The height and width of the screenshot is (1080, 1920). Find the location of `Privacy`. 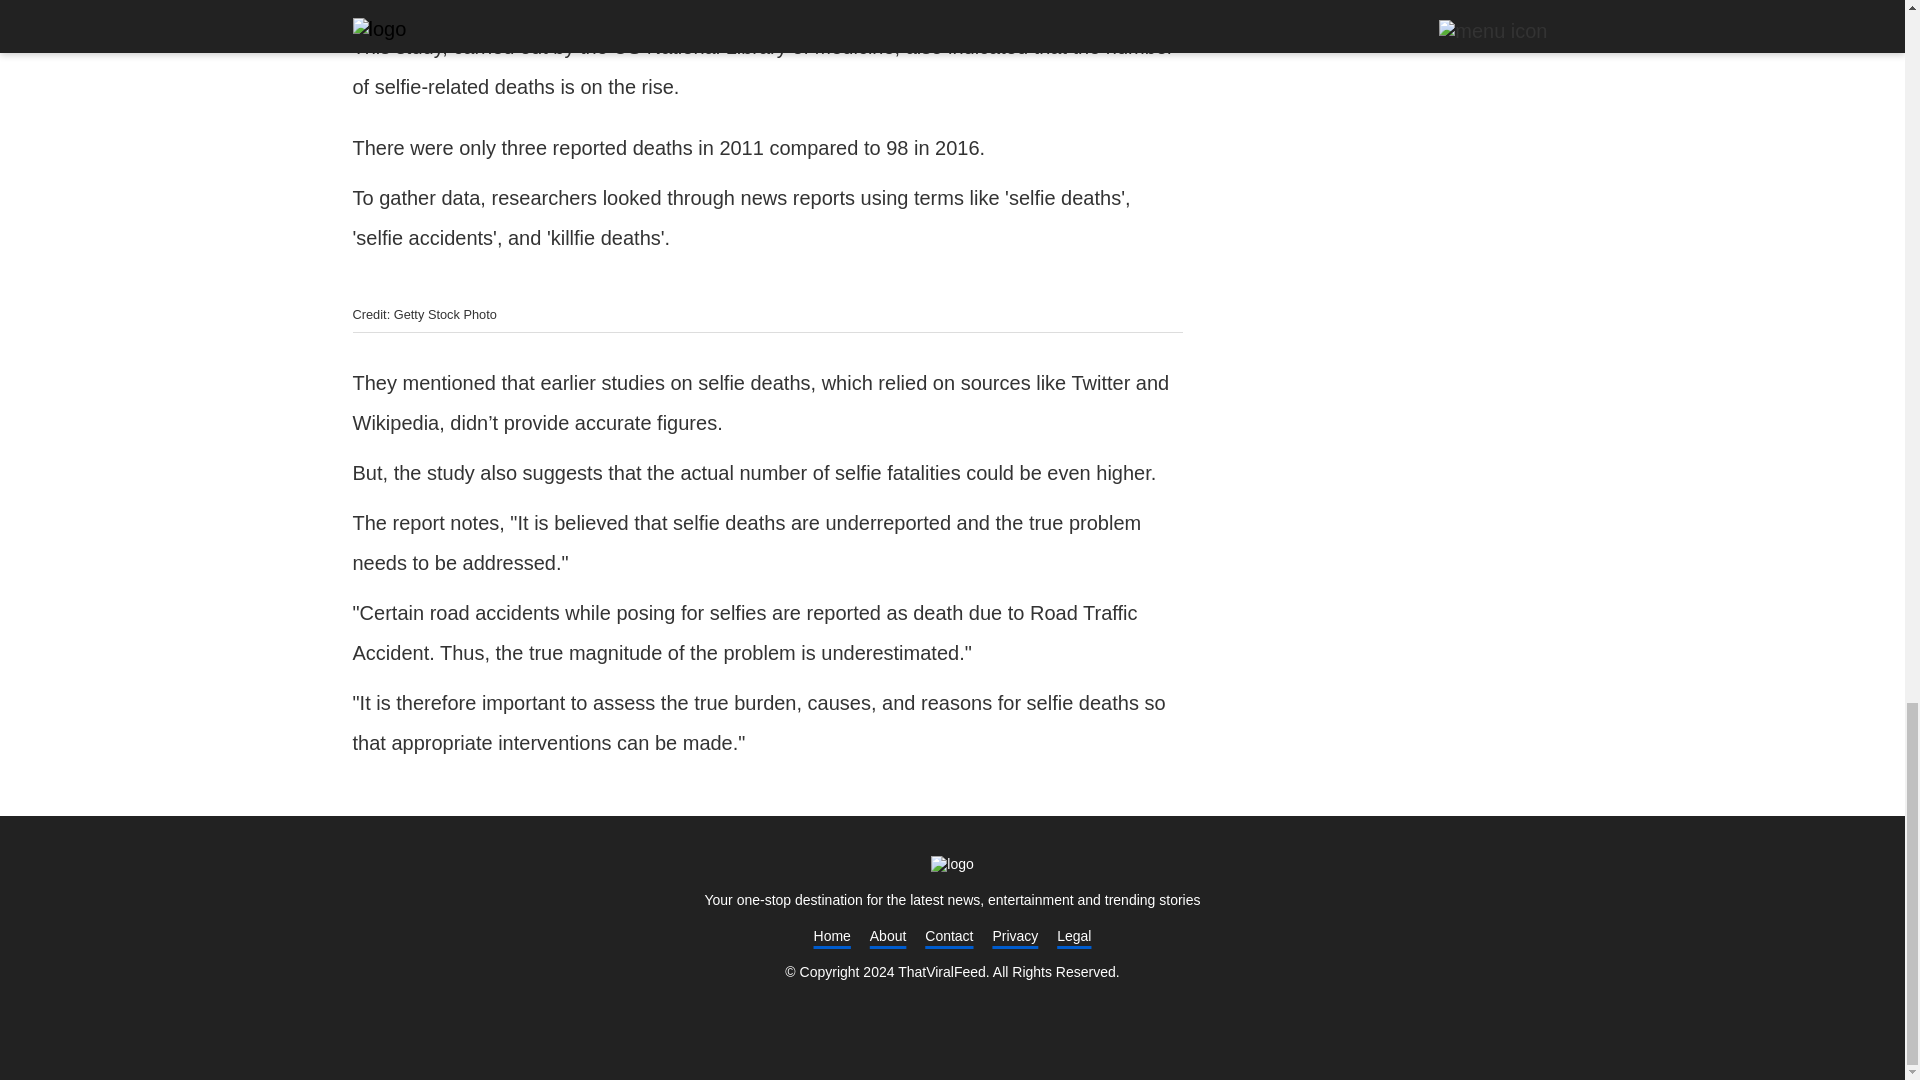

Privacy is located at coordinates (1015, 935).